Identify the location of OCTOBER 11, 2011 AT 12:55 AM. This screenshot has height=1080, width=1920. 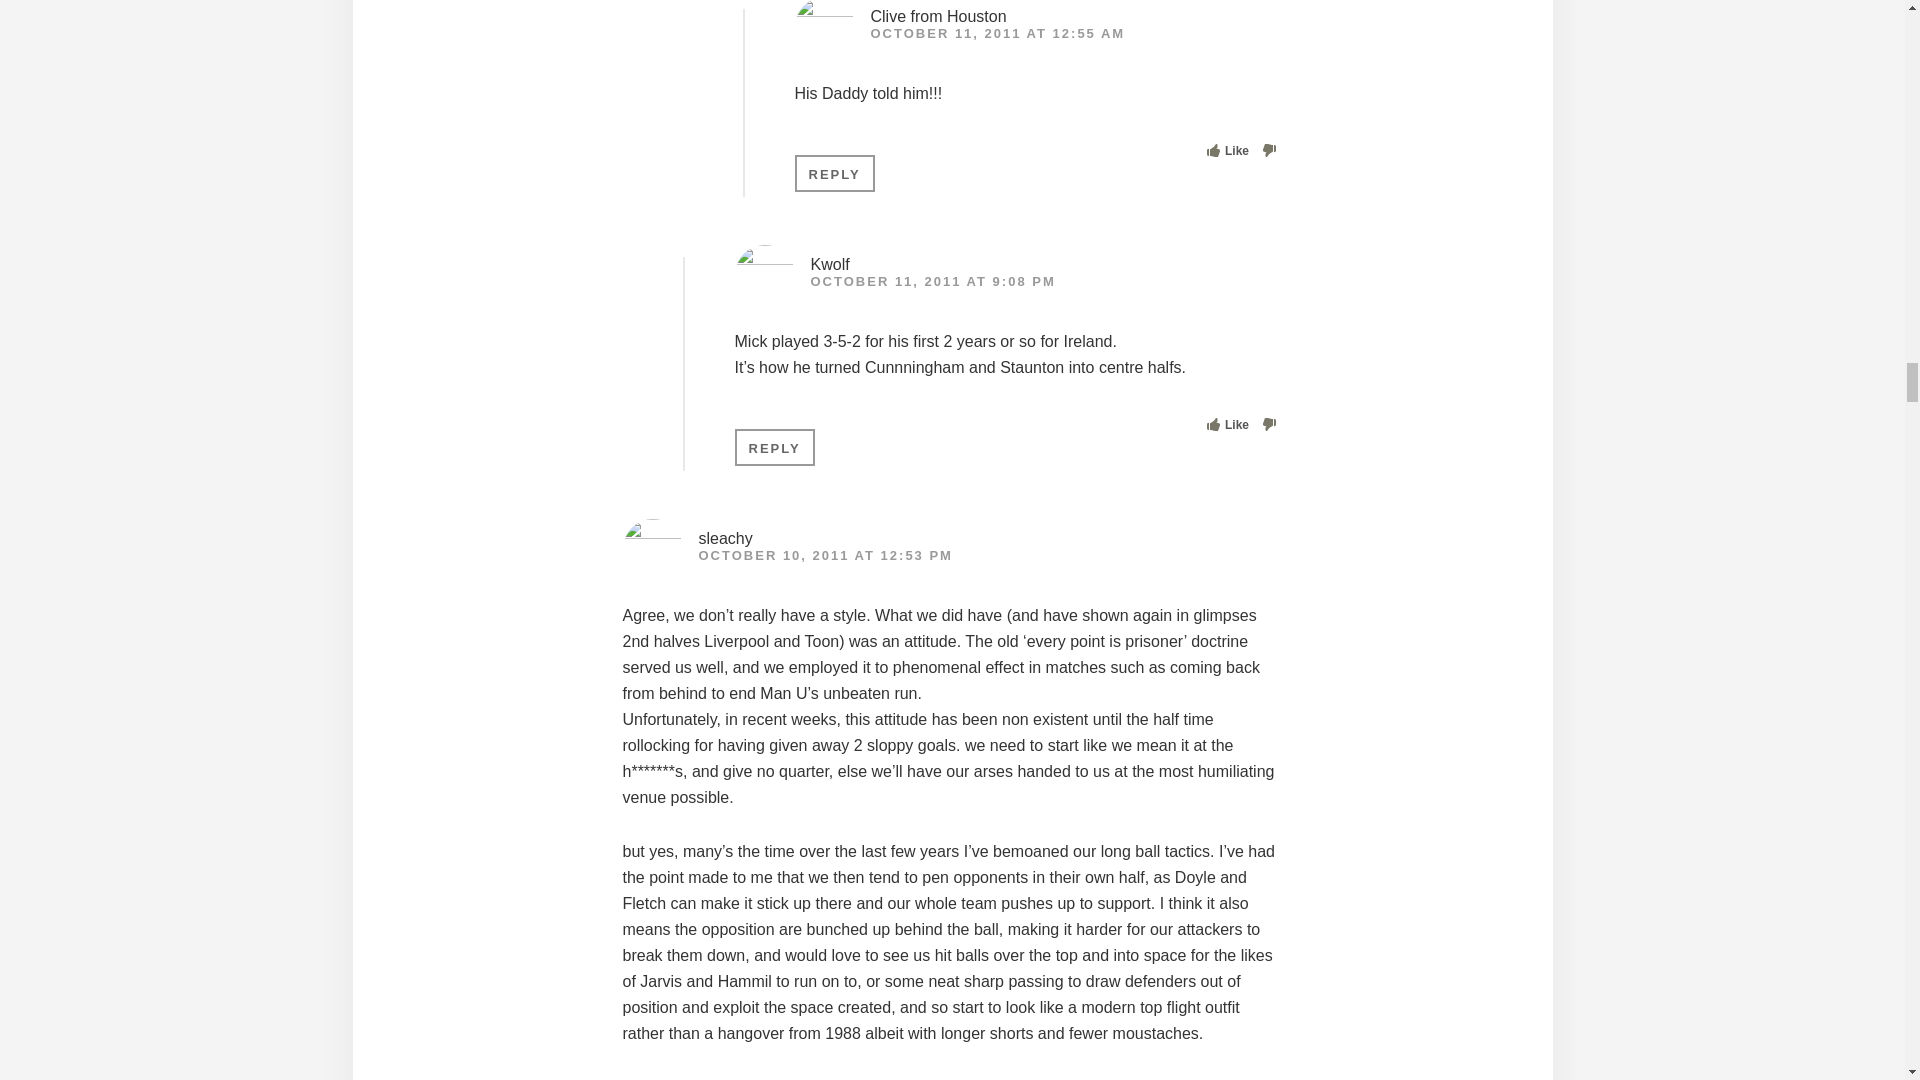
(997, 33).